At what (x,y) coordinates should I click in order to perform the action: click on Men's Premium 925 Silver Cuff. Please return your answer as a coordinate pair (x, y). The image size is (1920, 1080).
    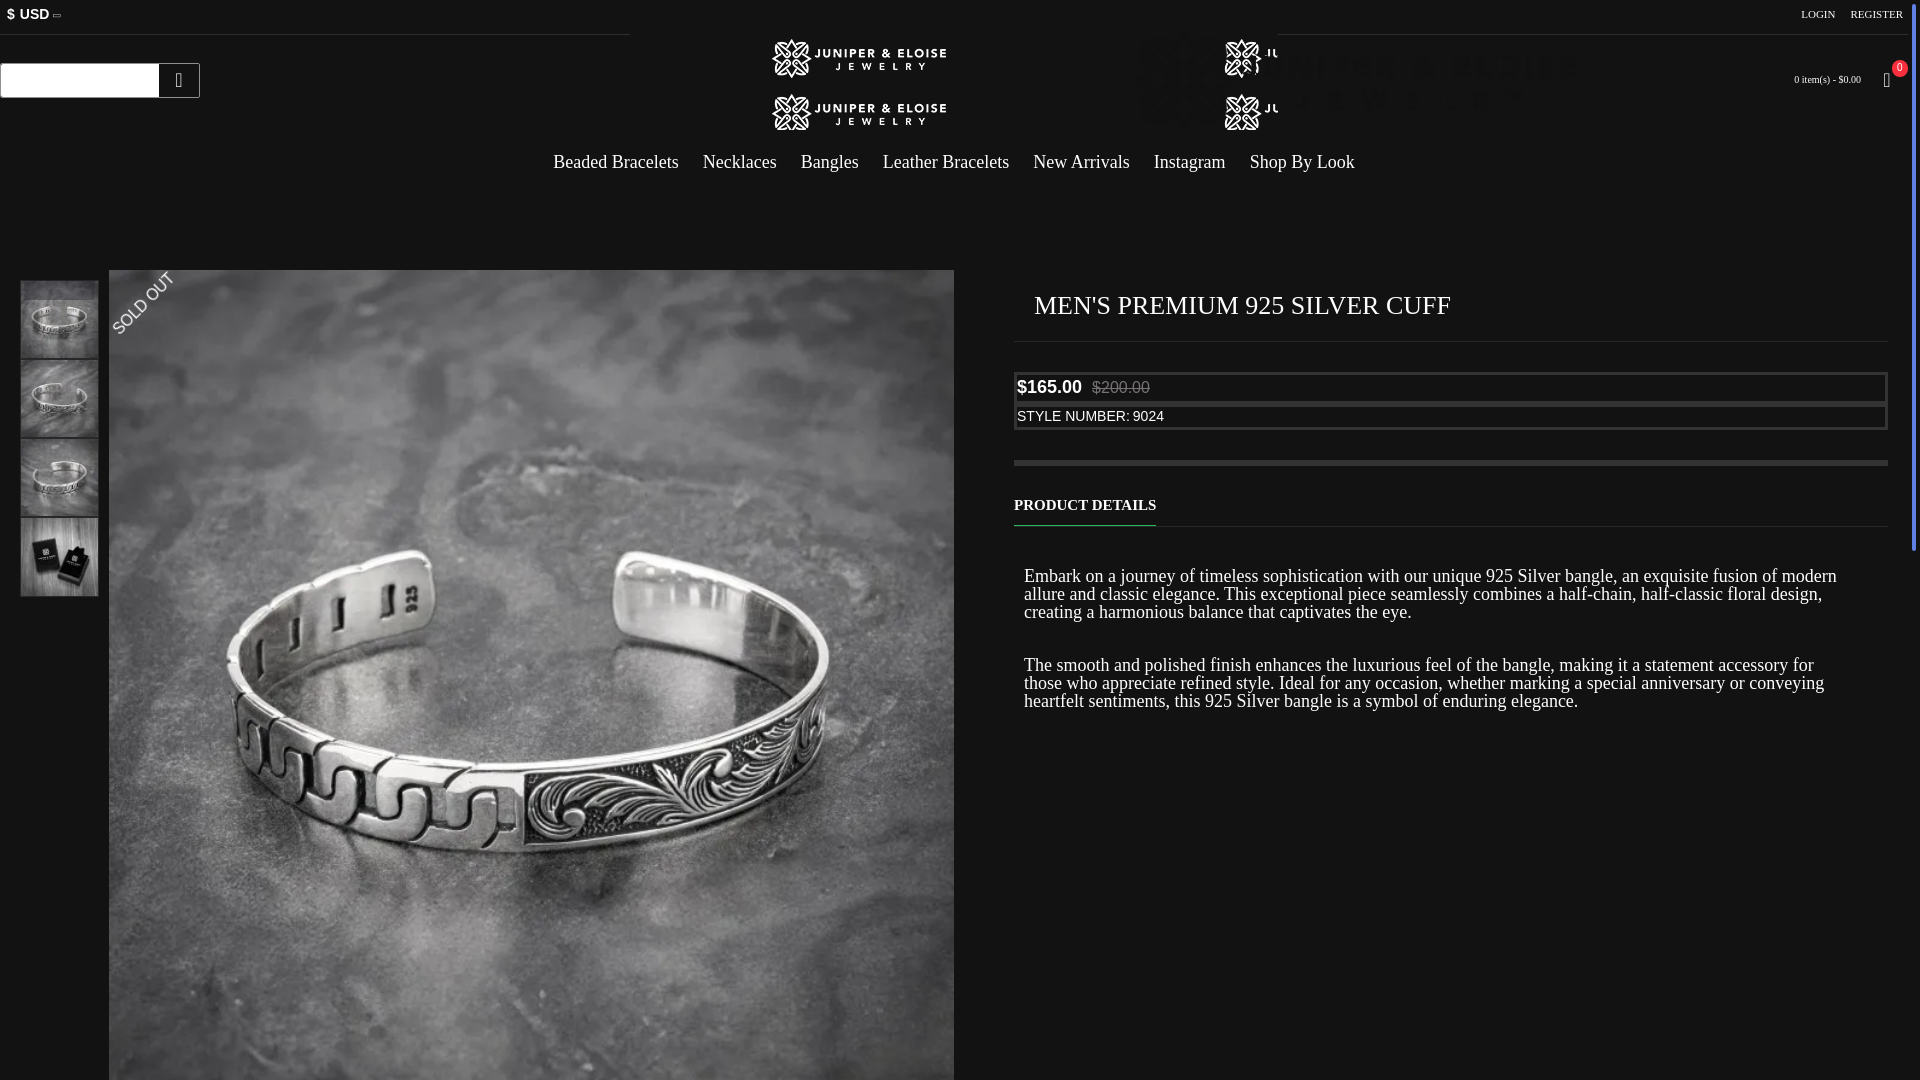
    Looking at the image, I should click on (59, 556).